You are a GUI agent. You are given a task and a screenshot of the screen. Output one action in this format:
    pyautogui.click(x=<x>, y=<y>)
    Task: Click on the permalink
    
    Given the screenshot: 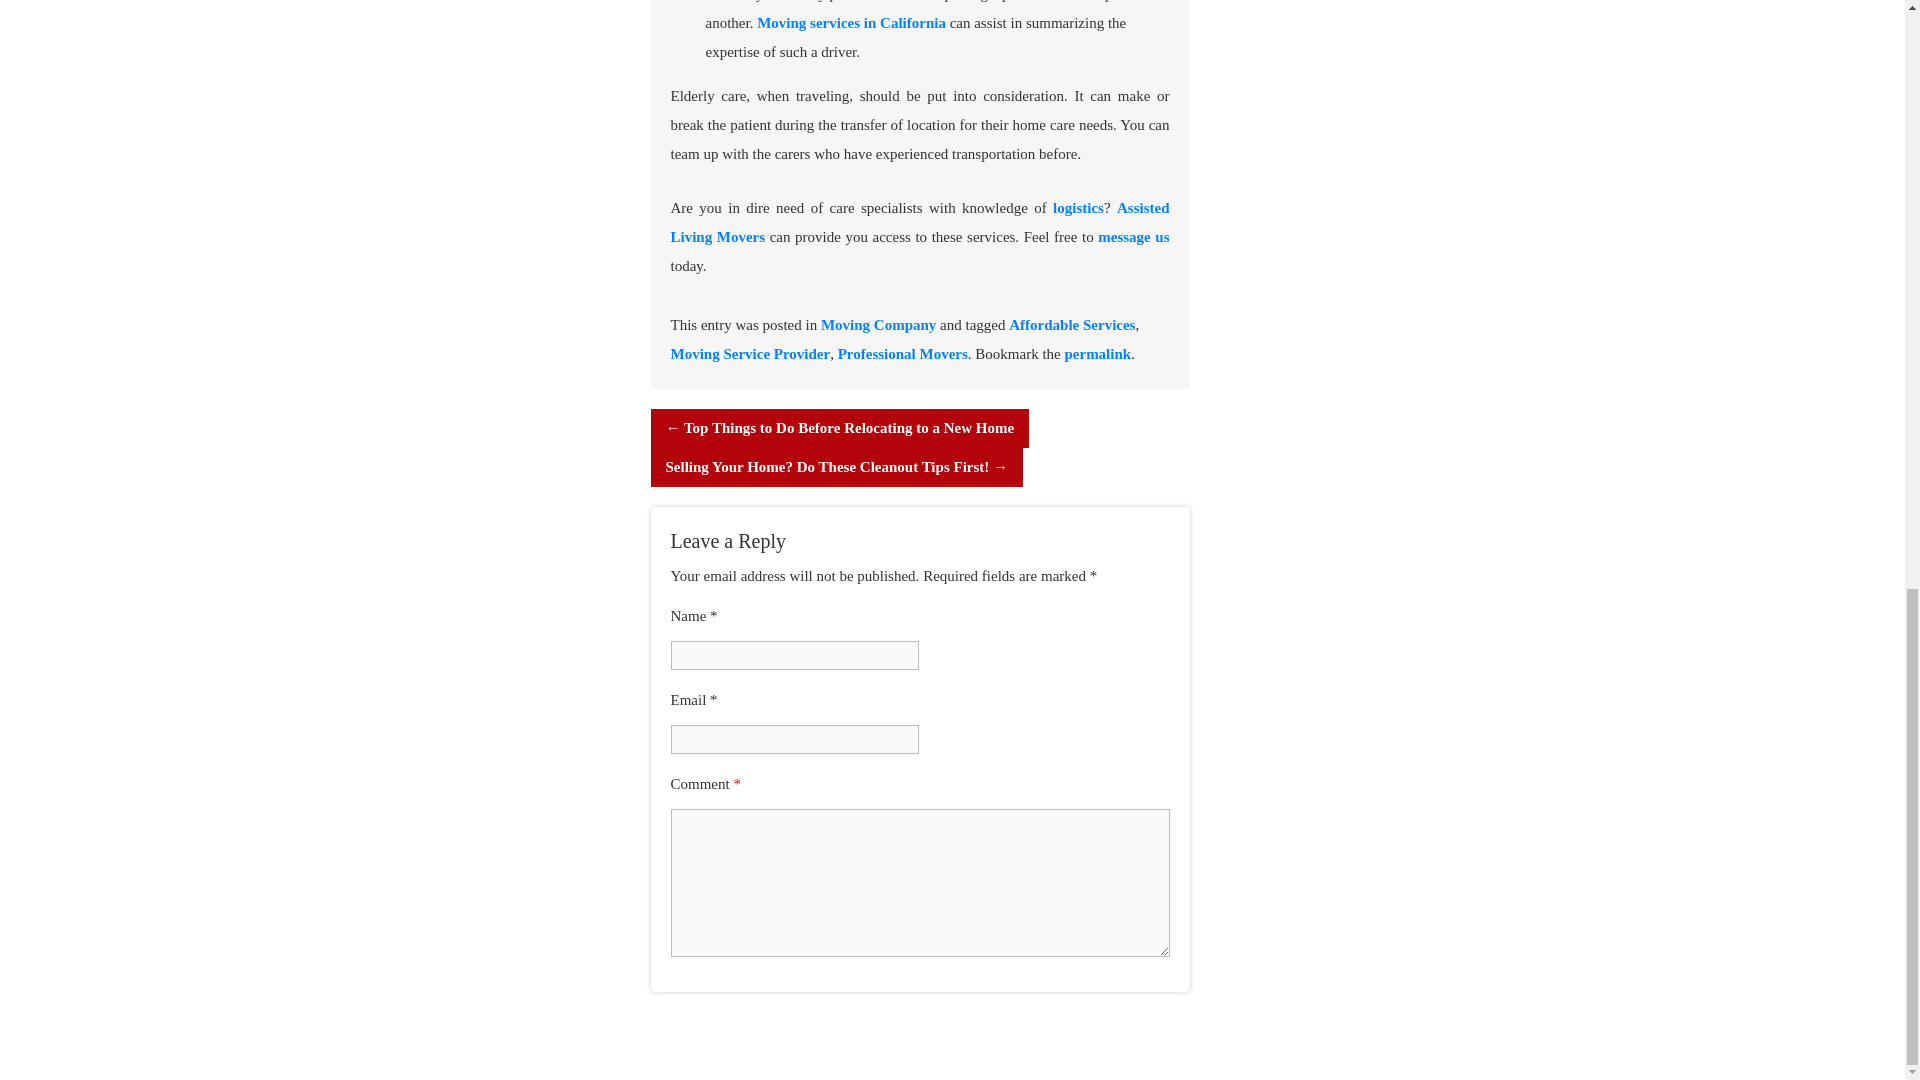 What is the action you would take?
    pyautogui.click(x=1096, y=353)
    